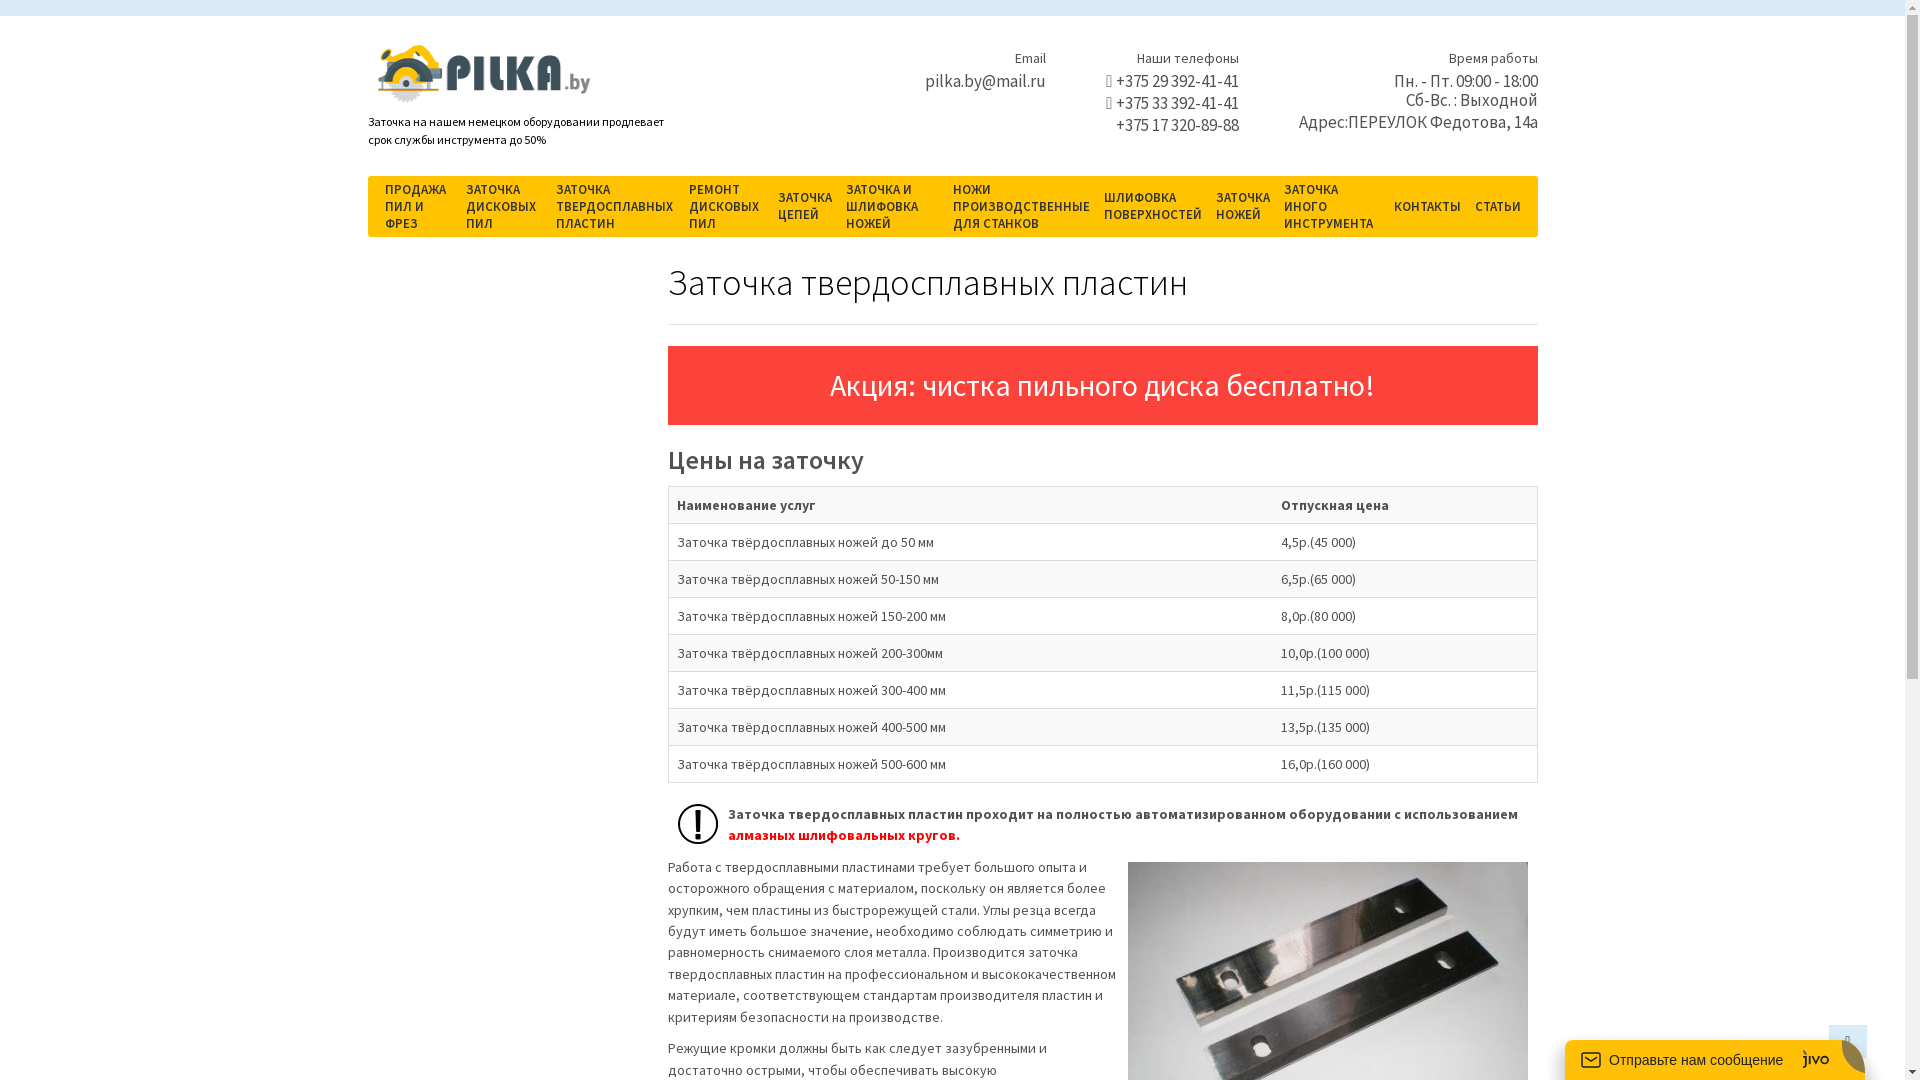 The width and height of the screenshot is (1920, 1080). I want to click on +375 29 392-41-41, so click(1172, 82).